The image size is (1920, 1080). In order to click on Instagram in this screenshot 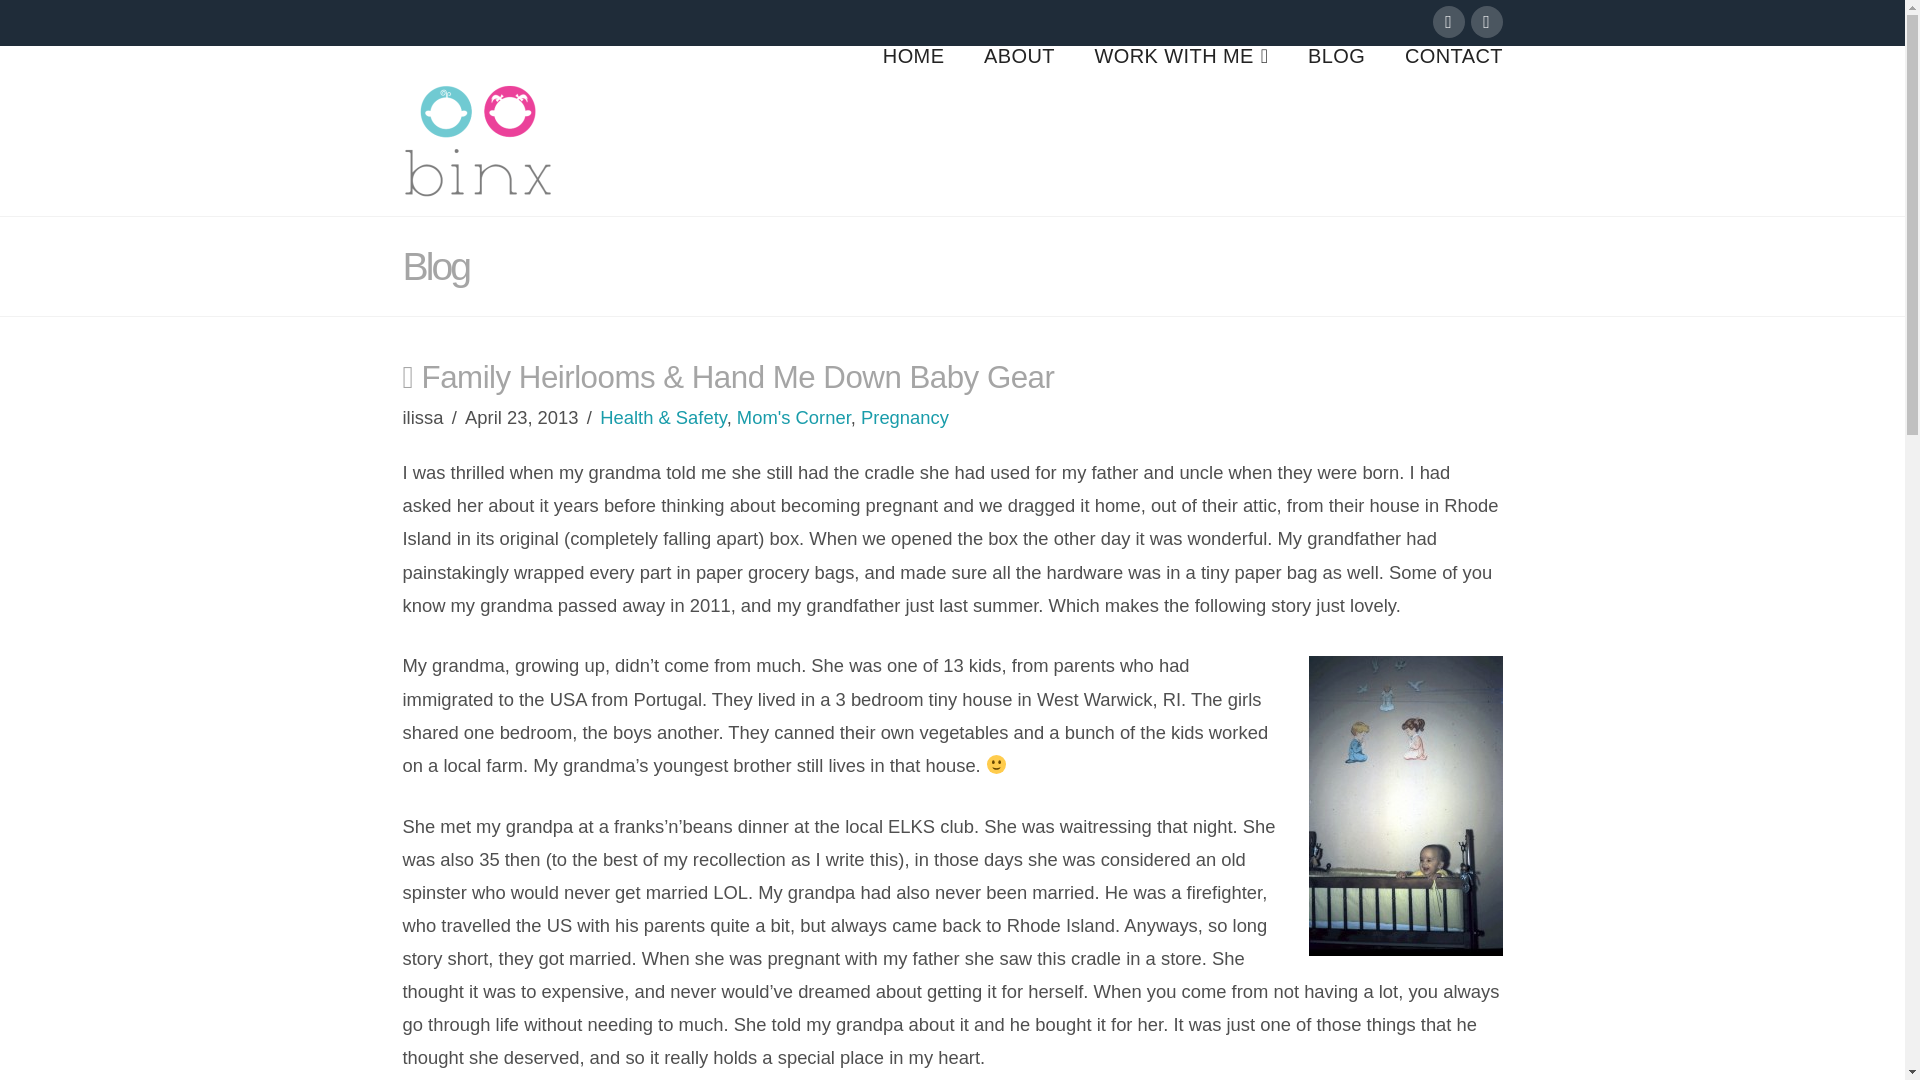, I will do `click(1486, 22)`.